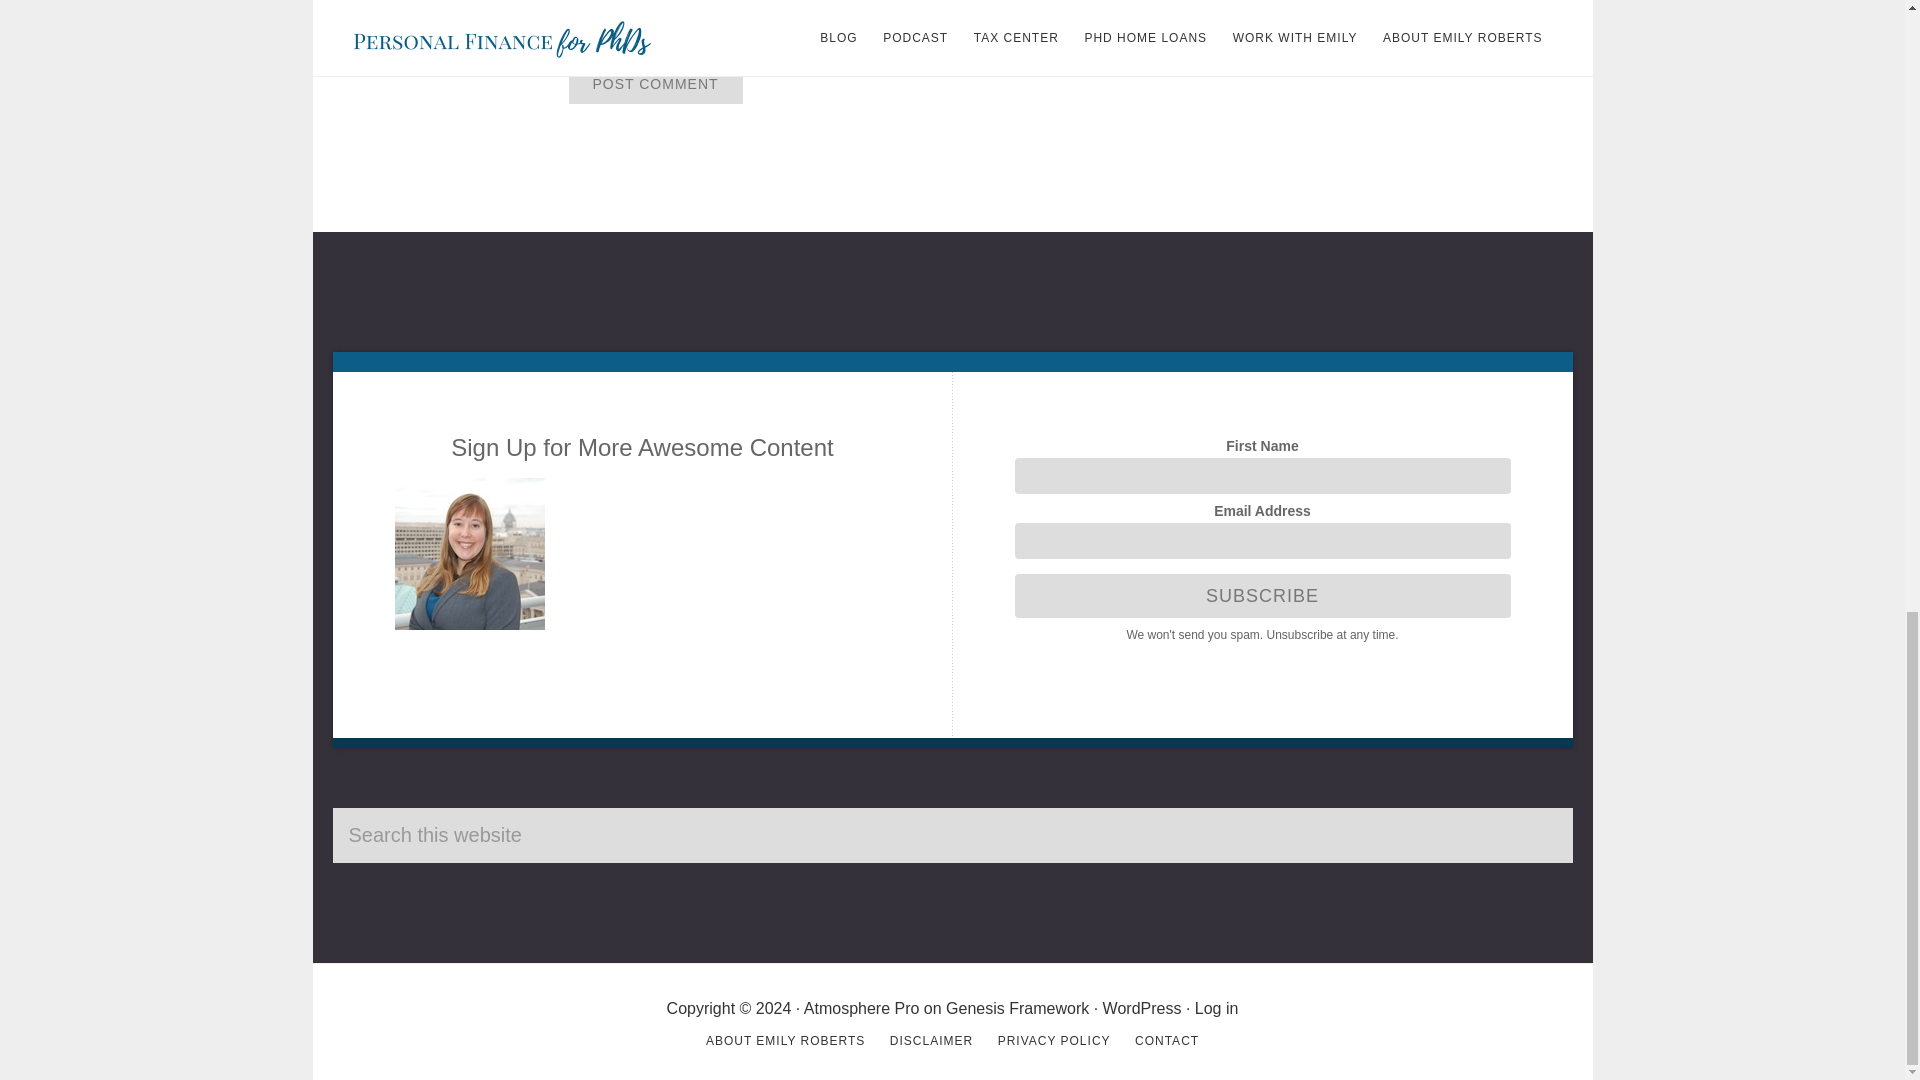  I want to click on Log in, so click(1216, 1008).